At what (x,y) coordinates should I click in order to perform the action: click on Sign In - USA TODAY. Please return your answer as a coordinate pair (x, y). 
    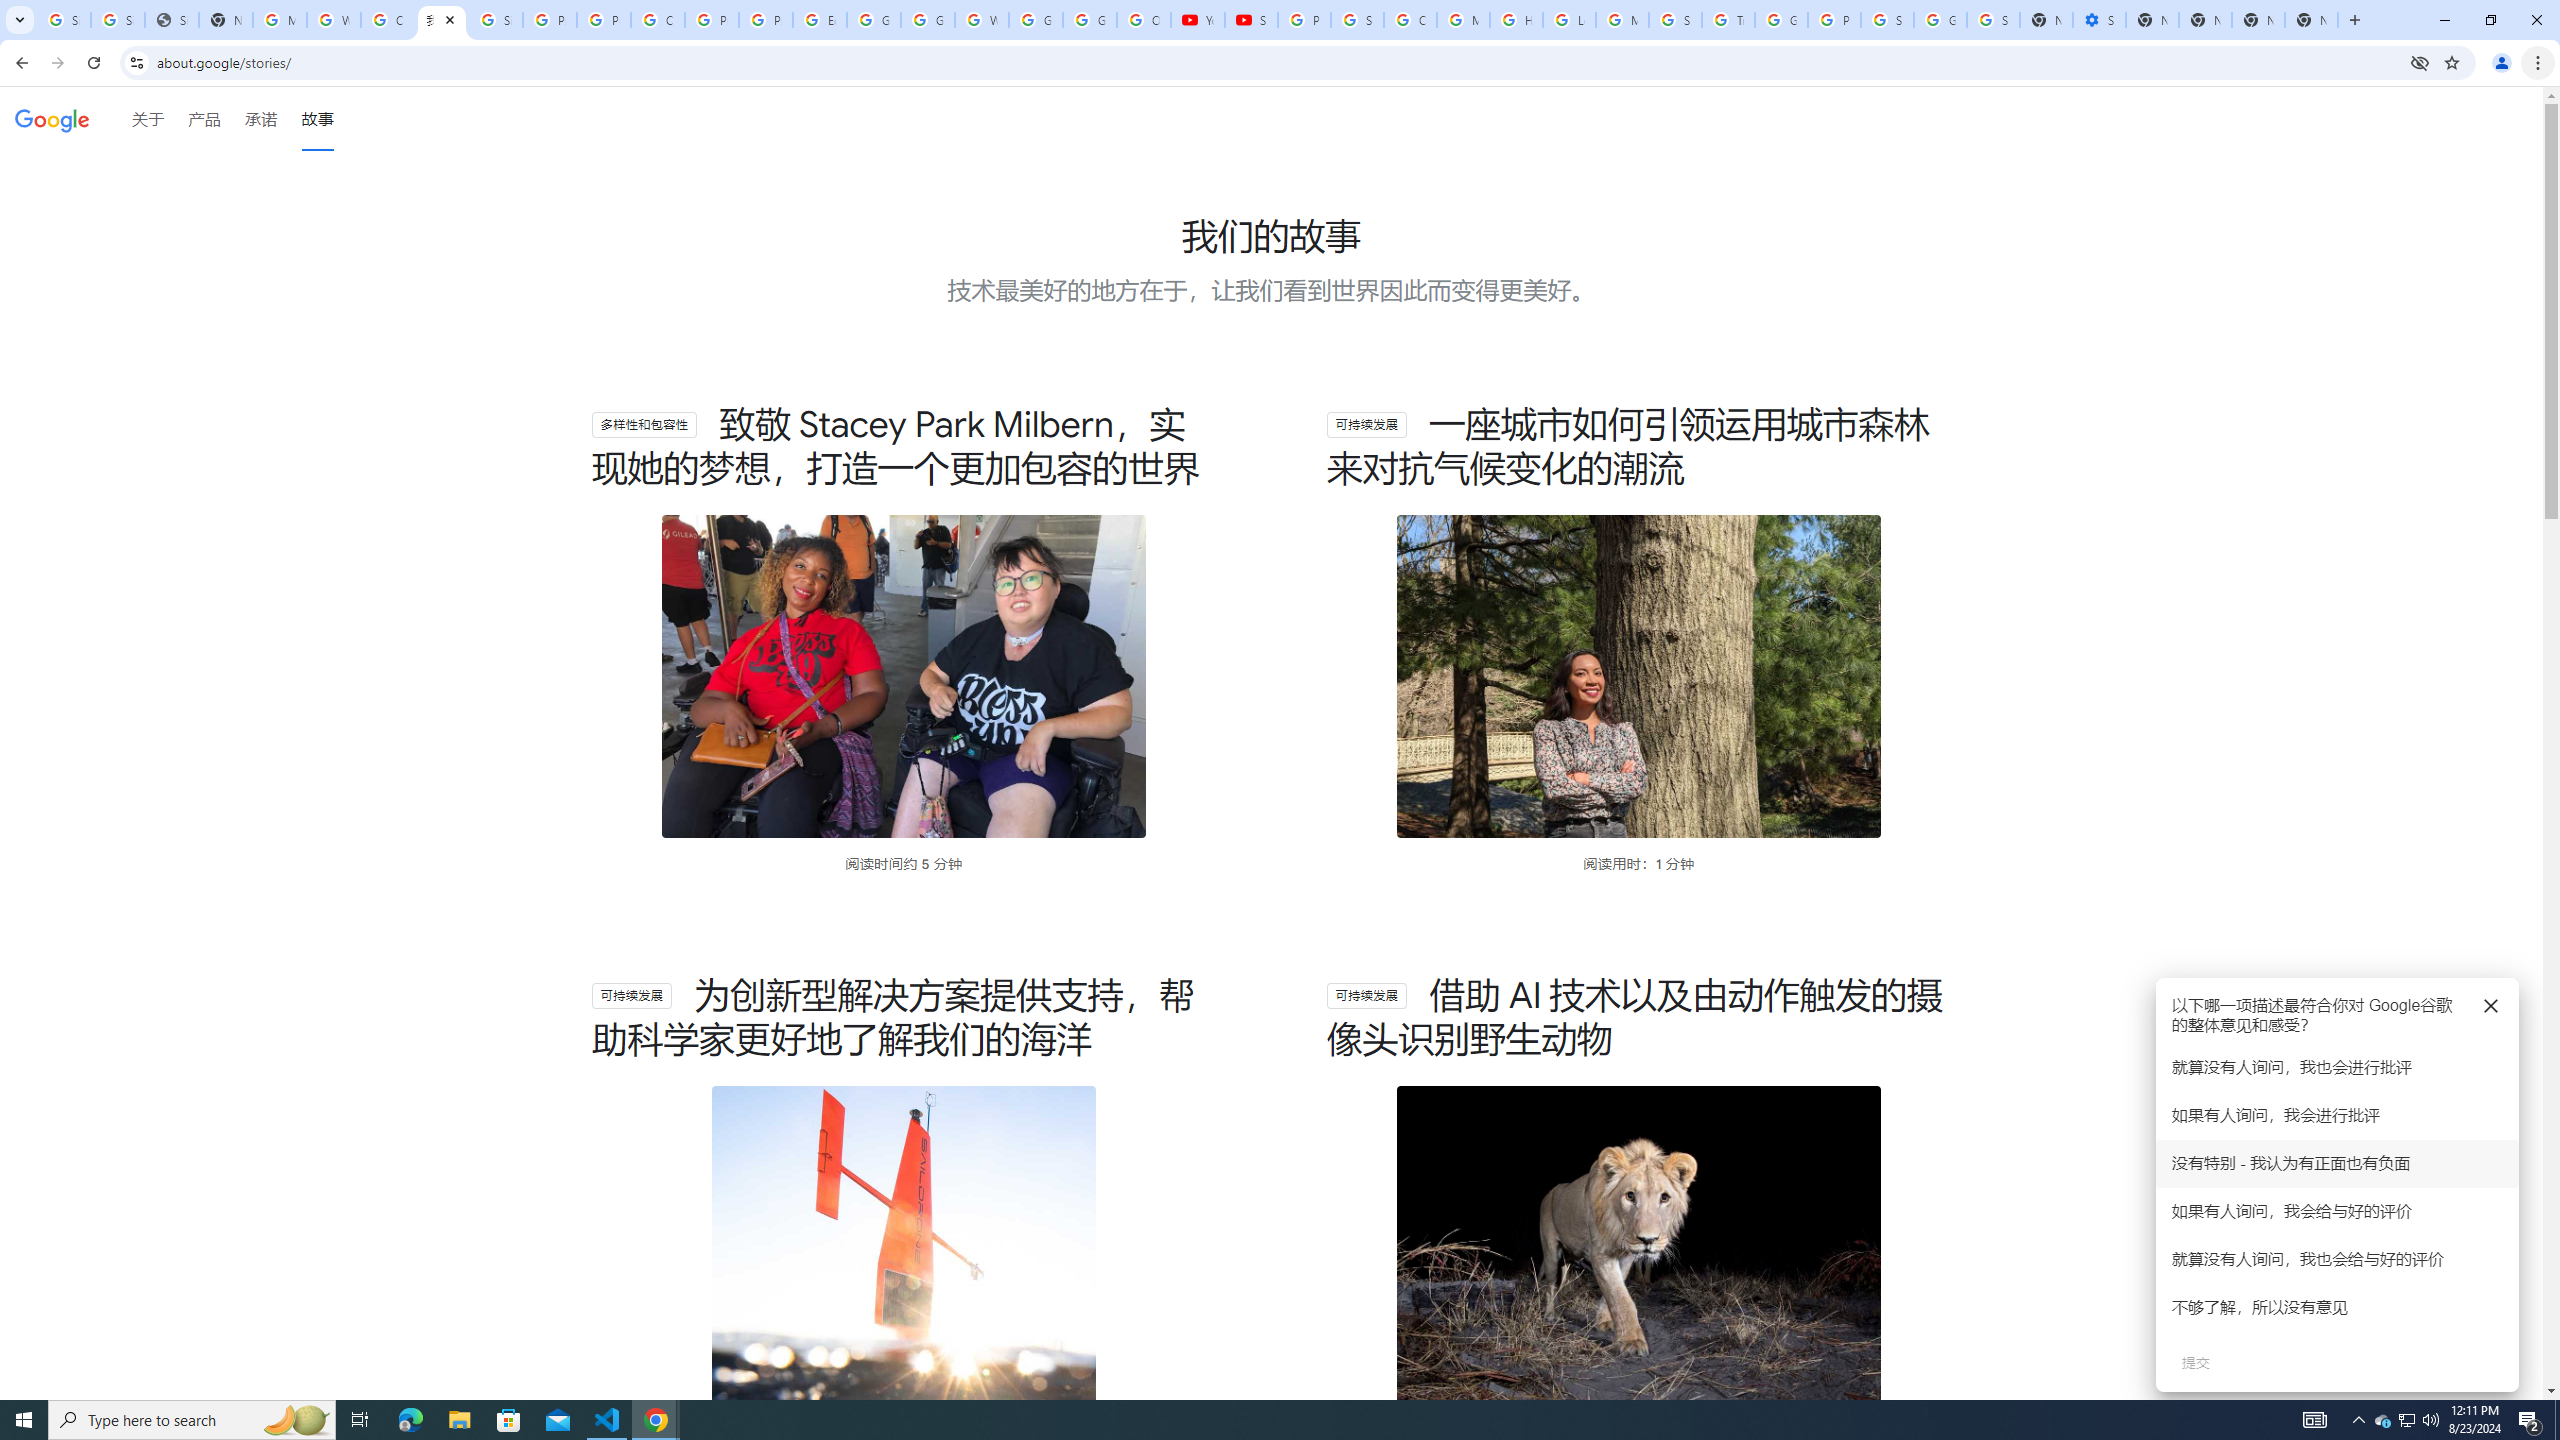
    Looking at the image, I should click on (171, 20).